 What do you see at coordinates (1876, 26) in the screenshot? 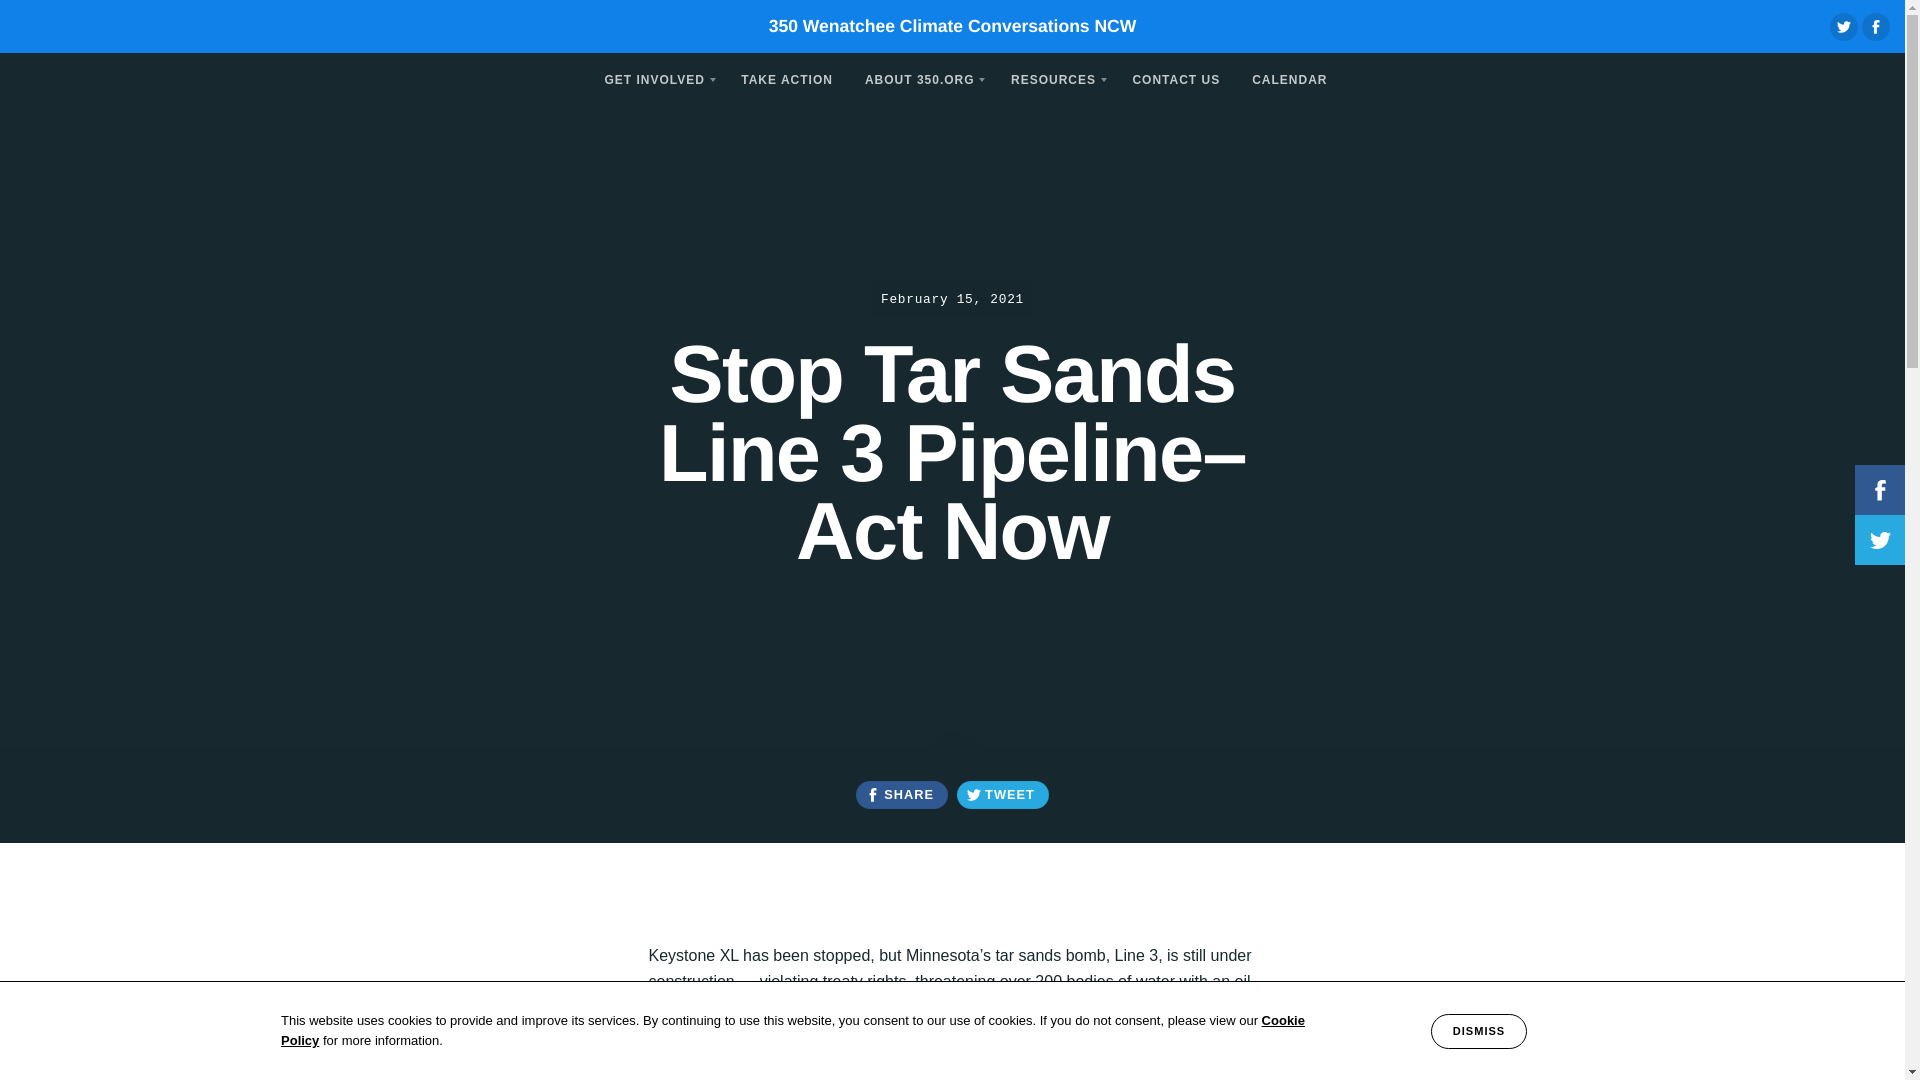
I see `Facebook` at bounding box center [1876, 26].